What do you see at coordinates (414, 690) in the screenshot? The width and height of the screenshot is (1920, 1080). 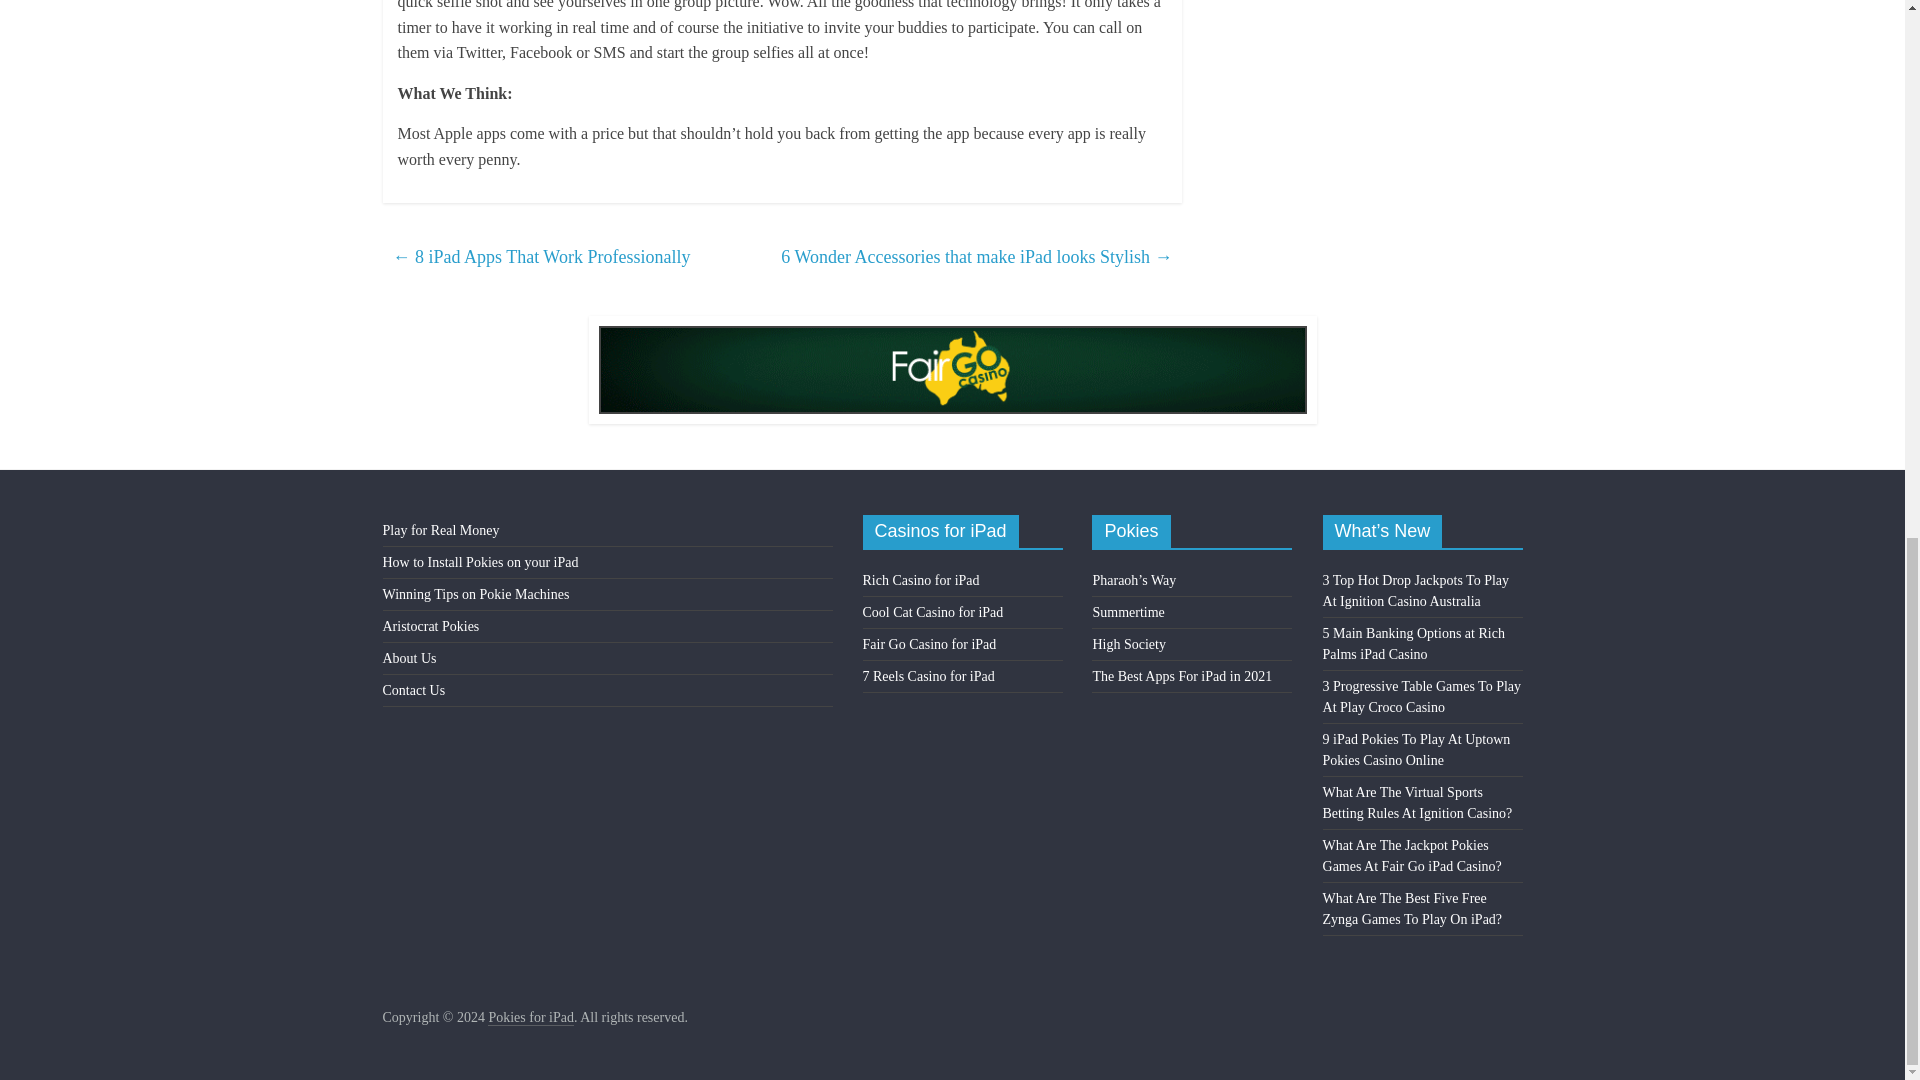 I see `Contact Us` at bounding box center [414, 690].